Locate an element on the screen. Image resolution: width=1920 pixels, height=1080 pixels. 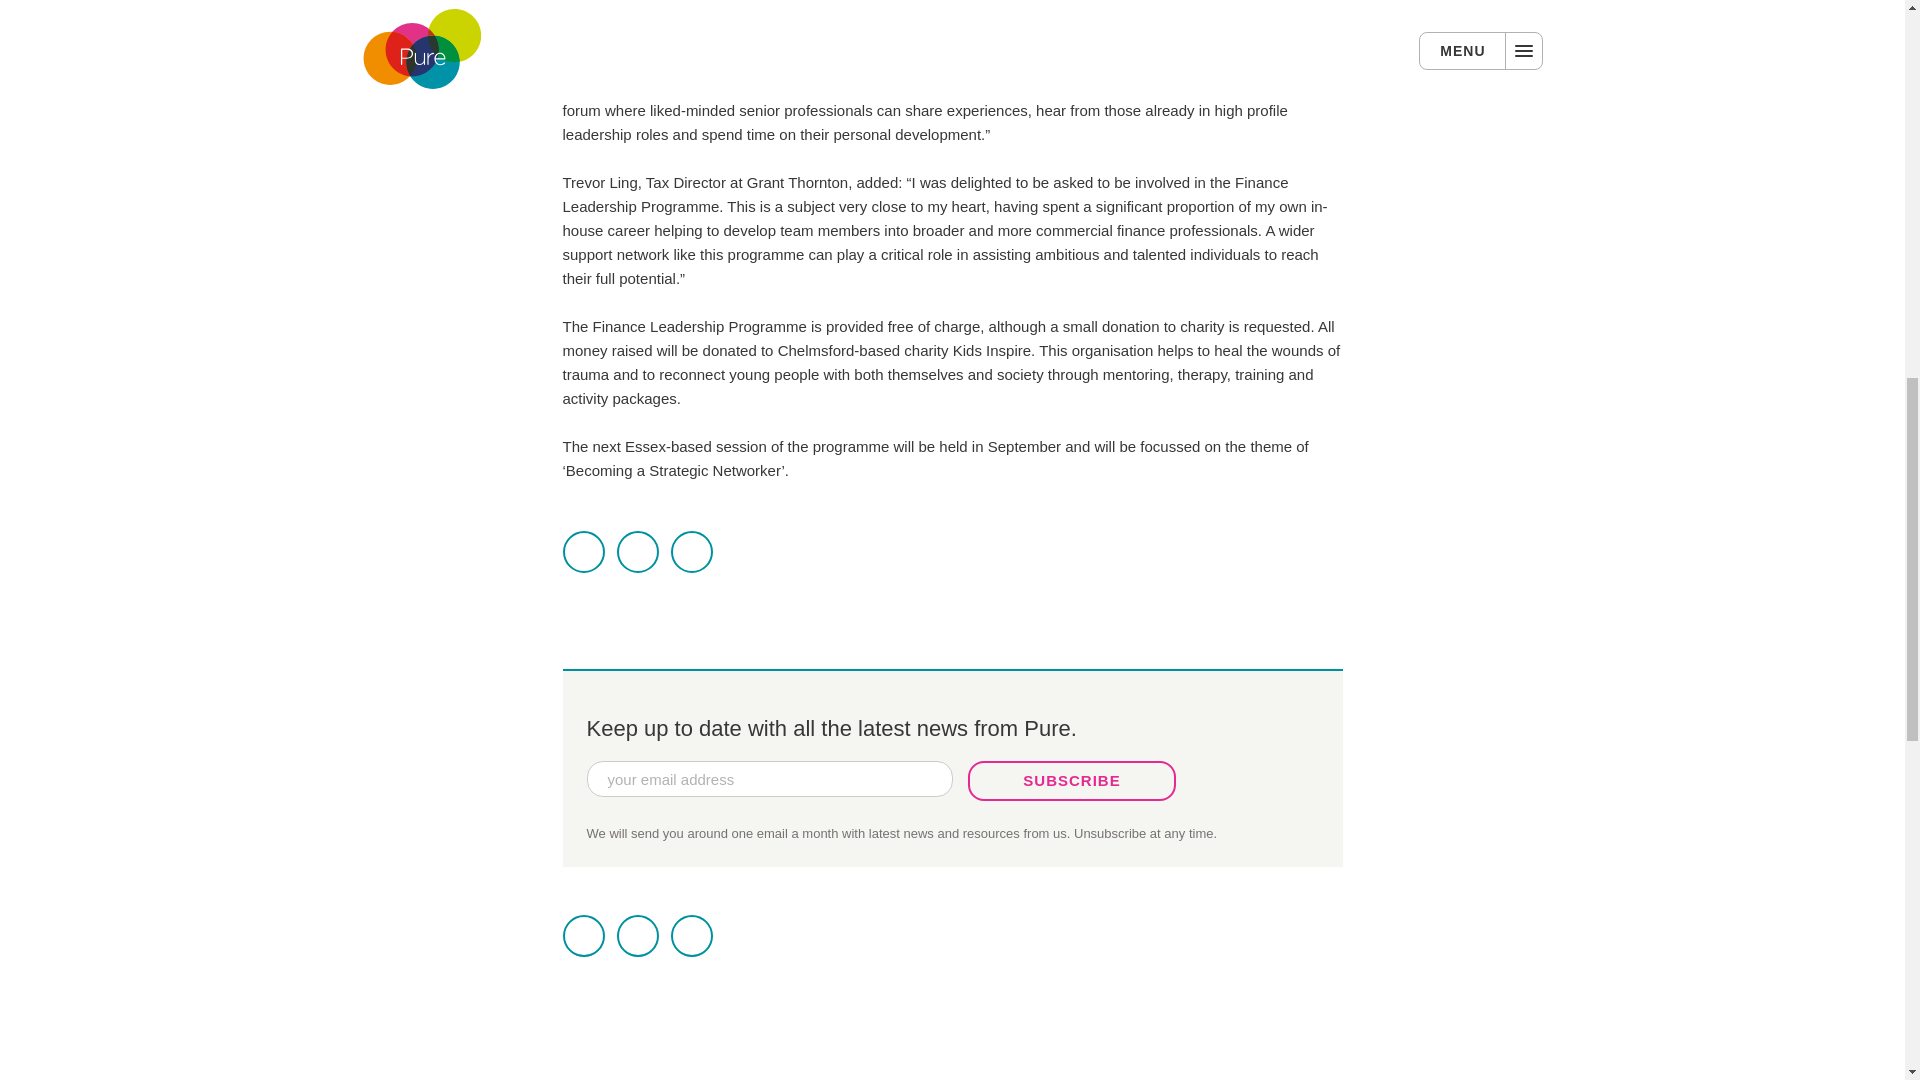
Share on X is located at coordinates (583, 935).